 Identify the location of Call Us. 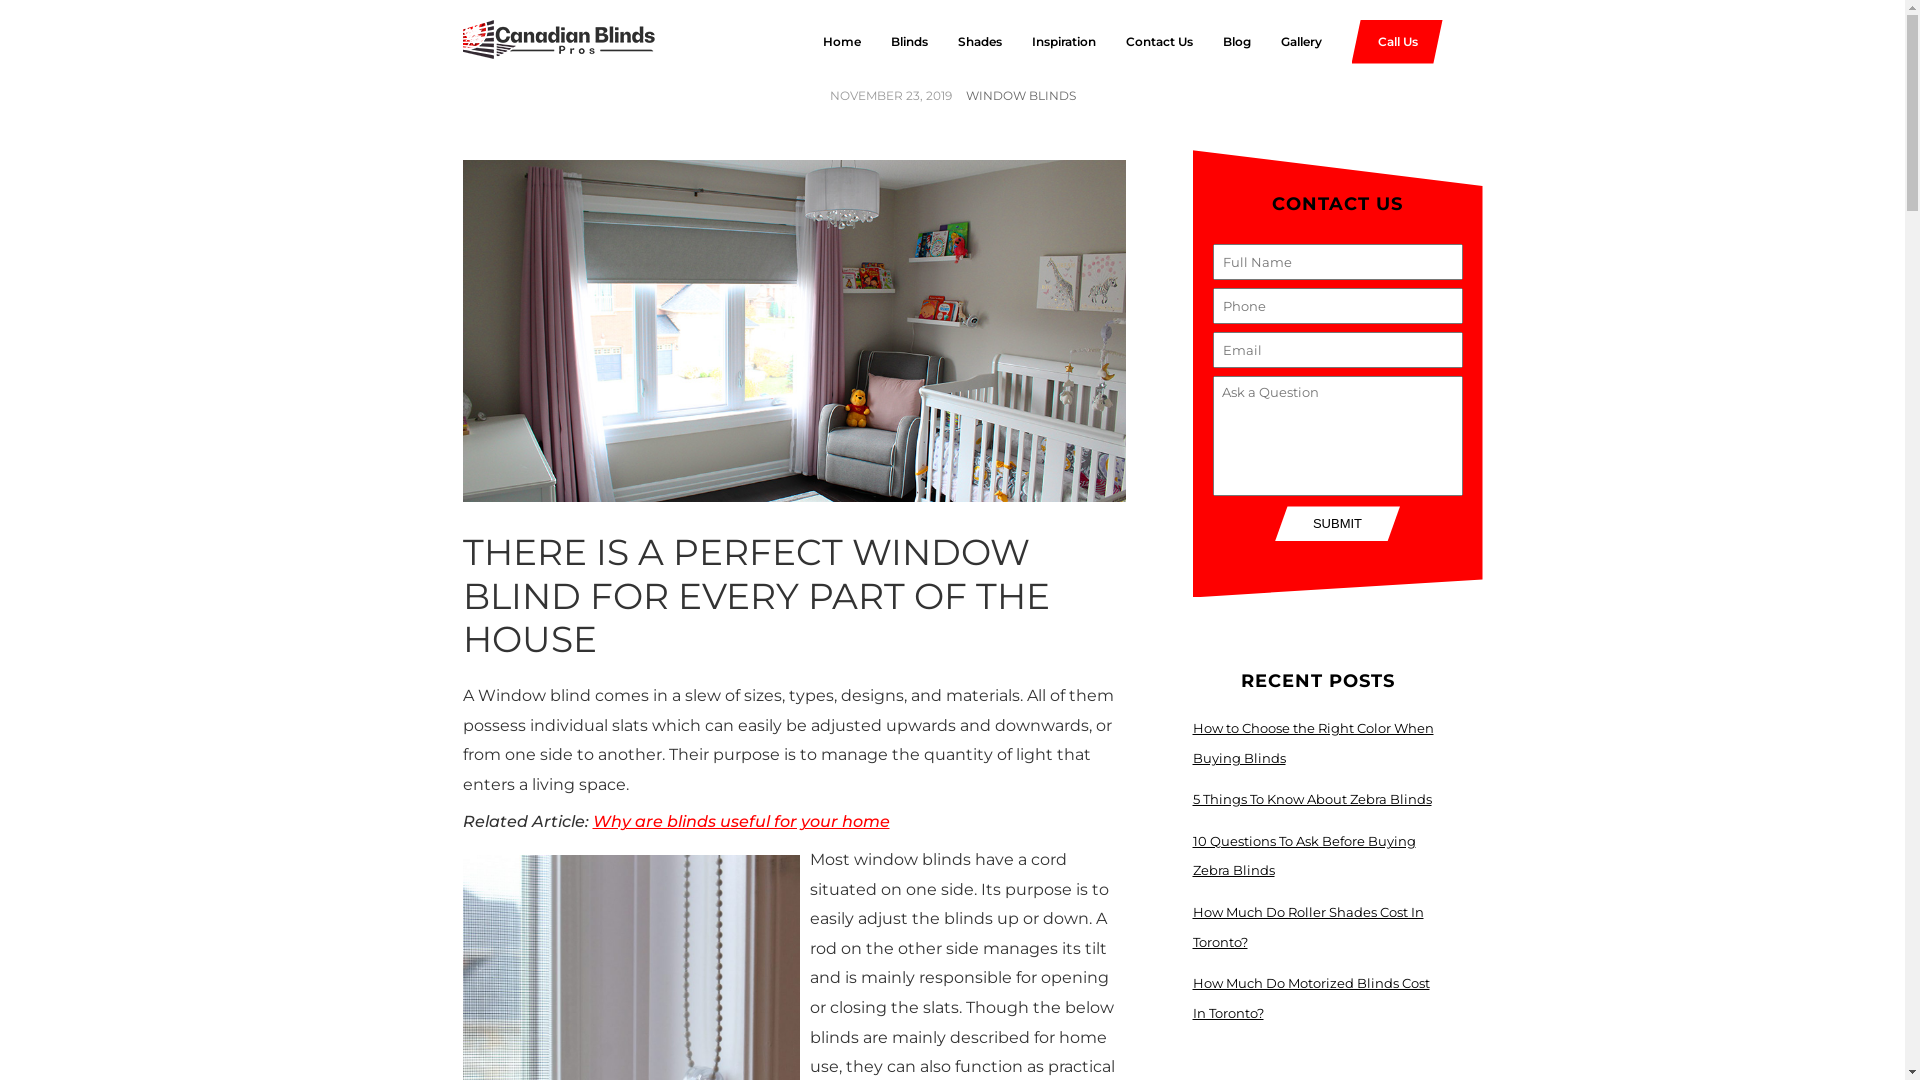
(1398, 42).